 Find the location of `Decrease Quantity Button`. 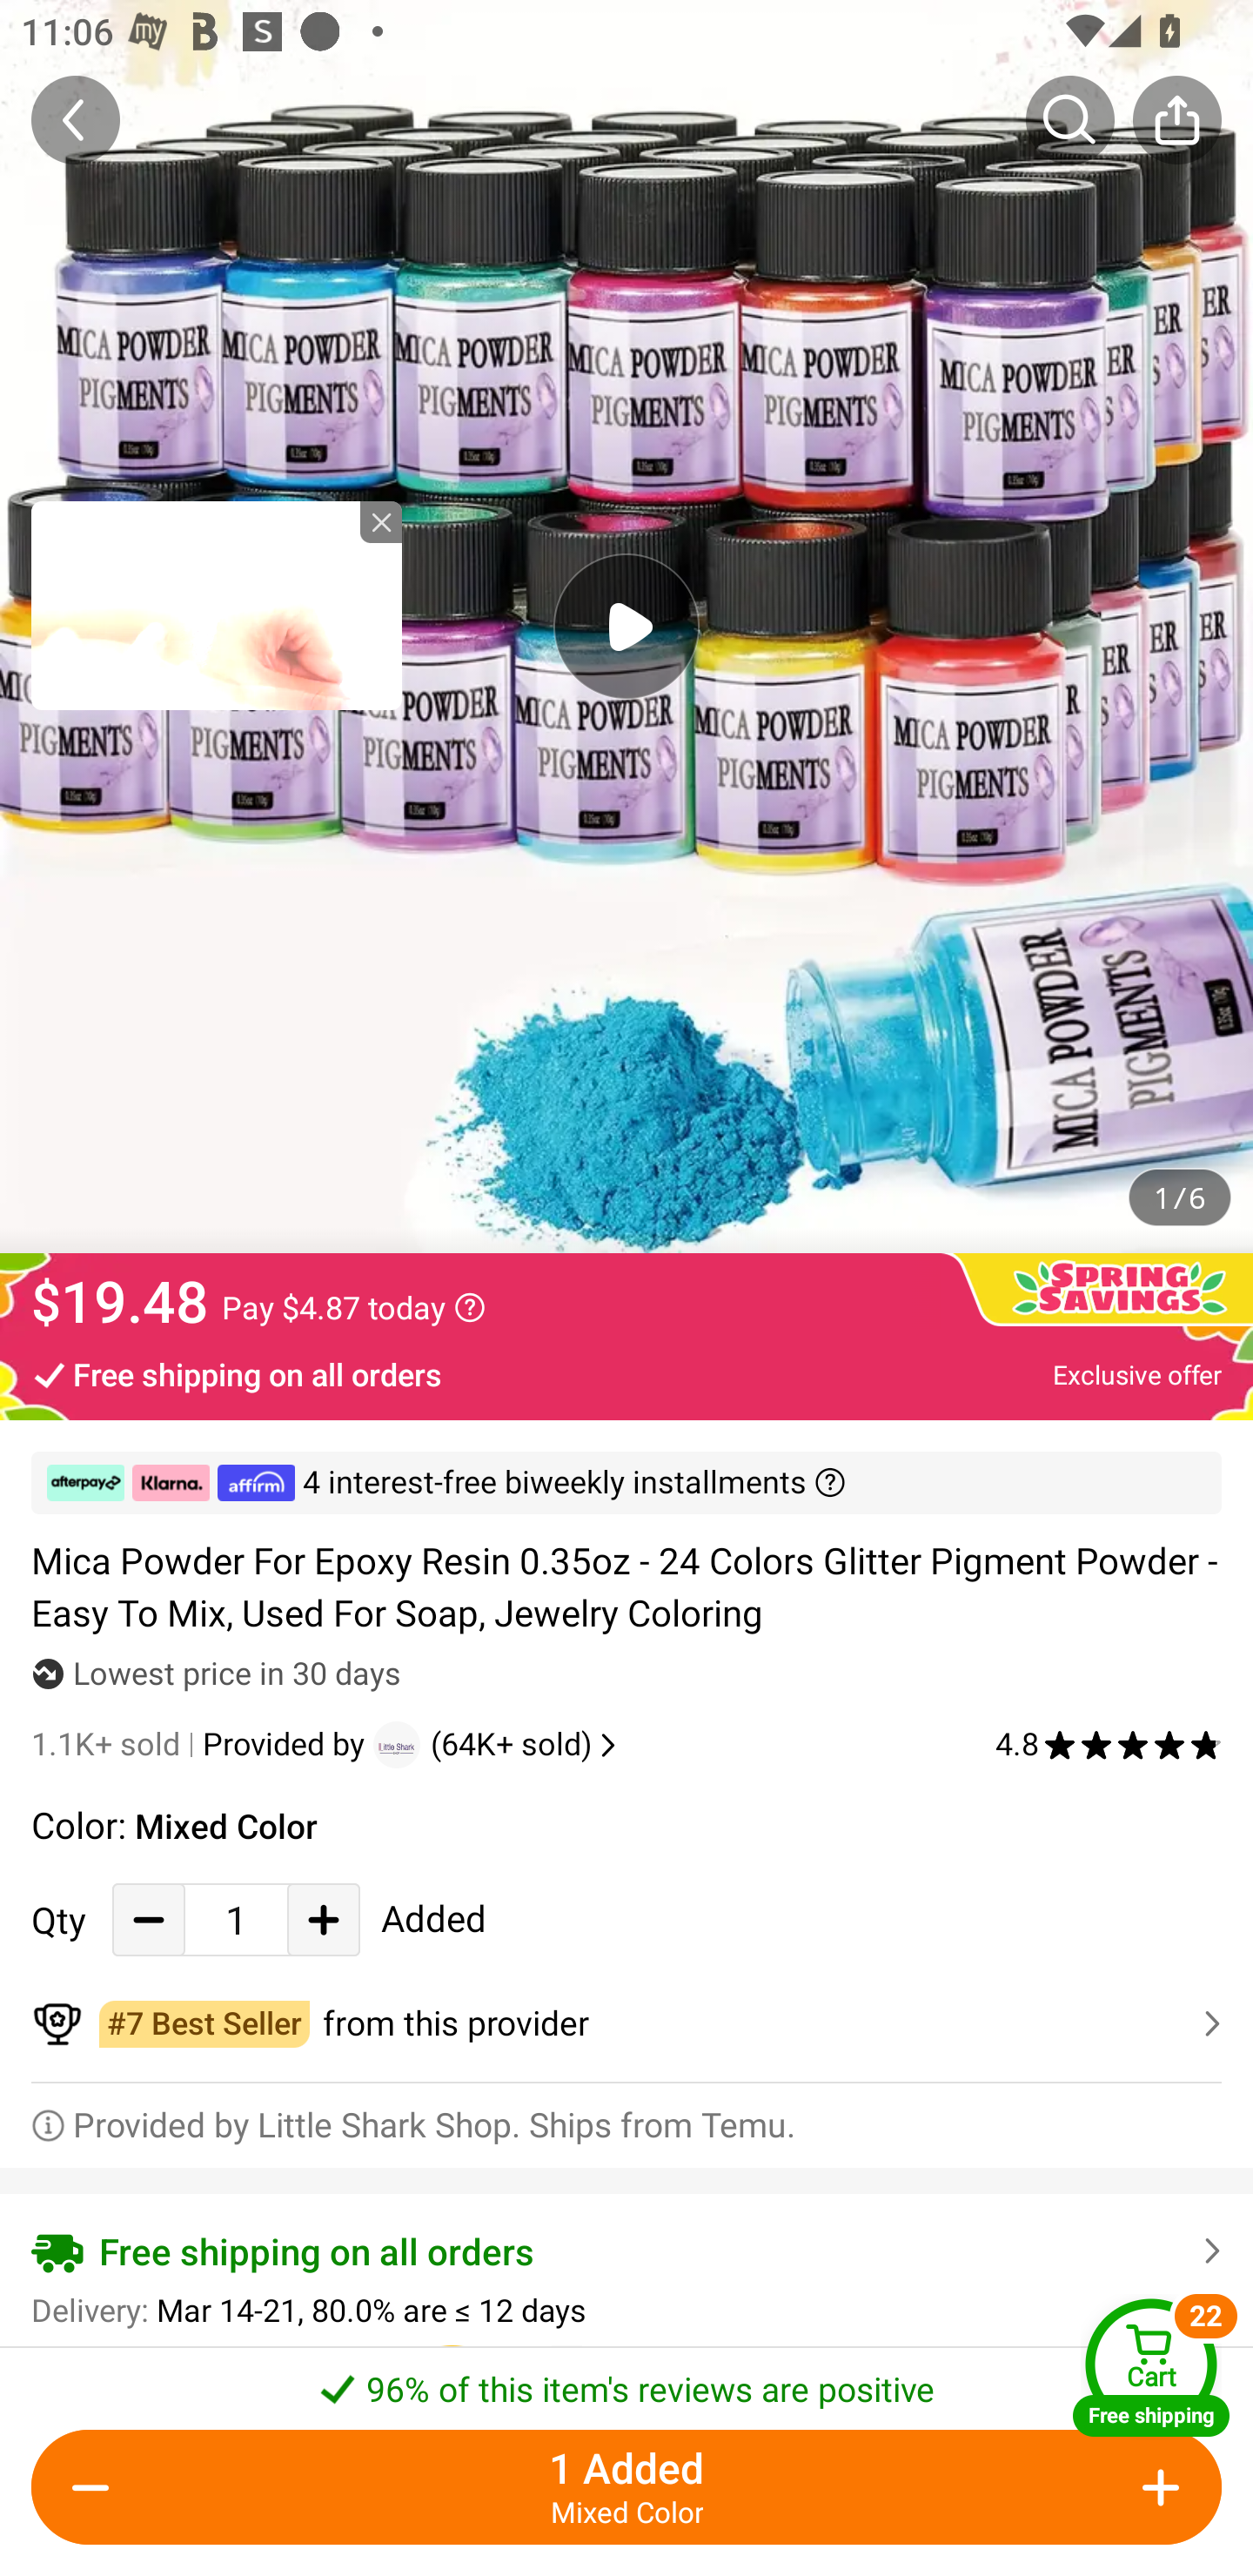

Decrease Quantity Button is located at coordinates (97, 2487).